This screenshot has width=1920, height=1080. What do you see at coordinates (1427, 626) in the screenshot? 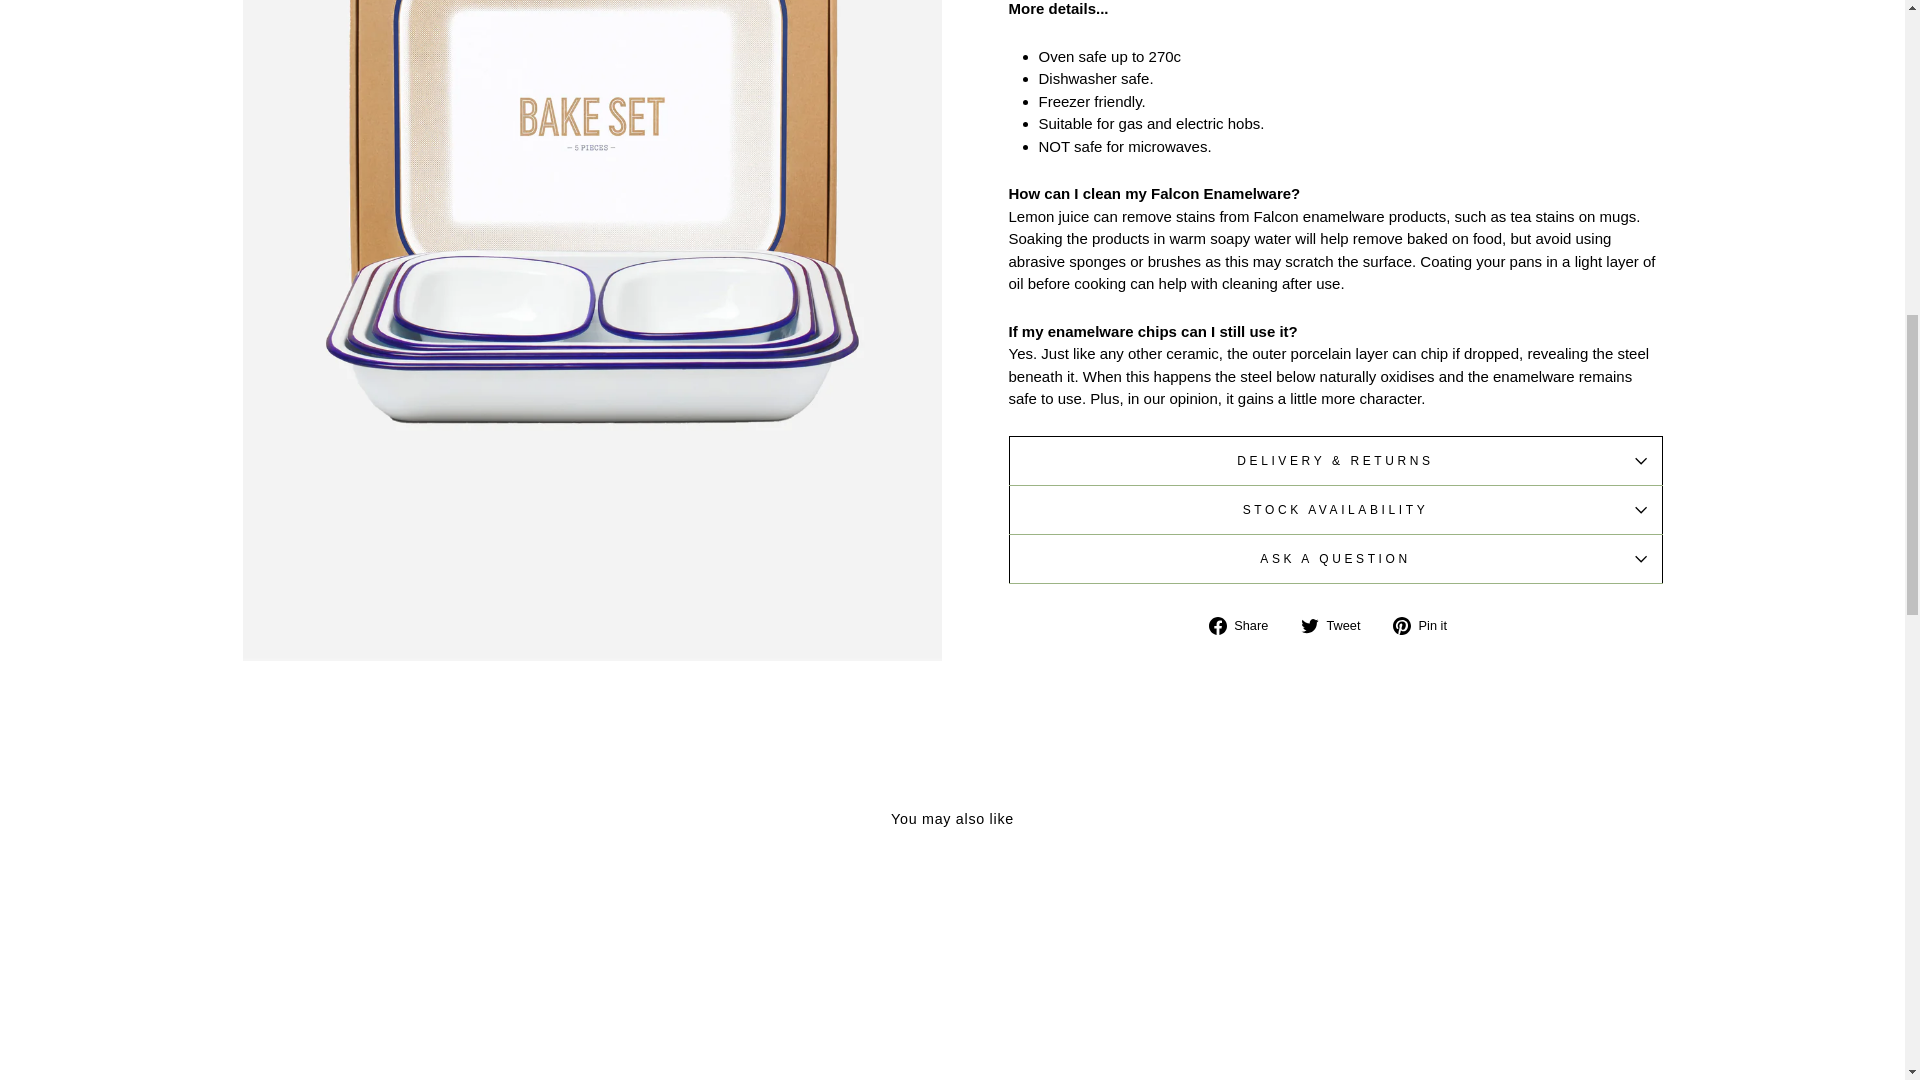
I see `Pin on Pinterest` at bounding box center [1427, 626].